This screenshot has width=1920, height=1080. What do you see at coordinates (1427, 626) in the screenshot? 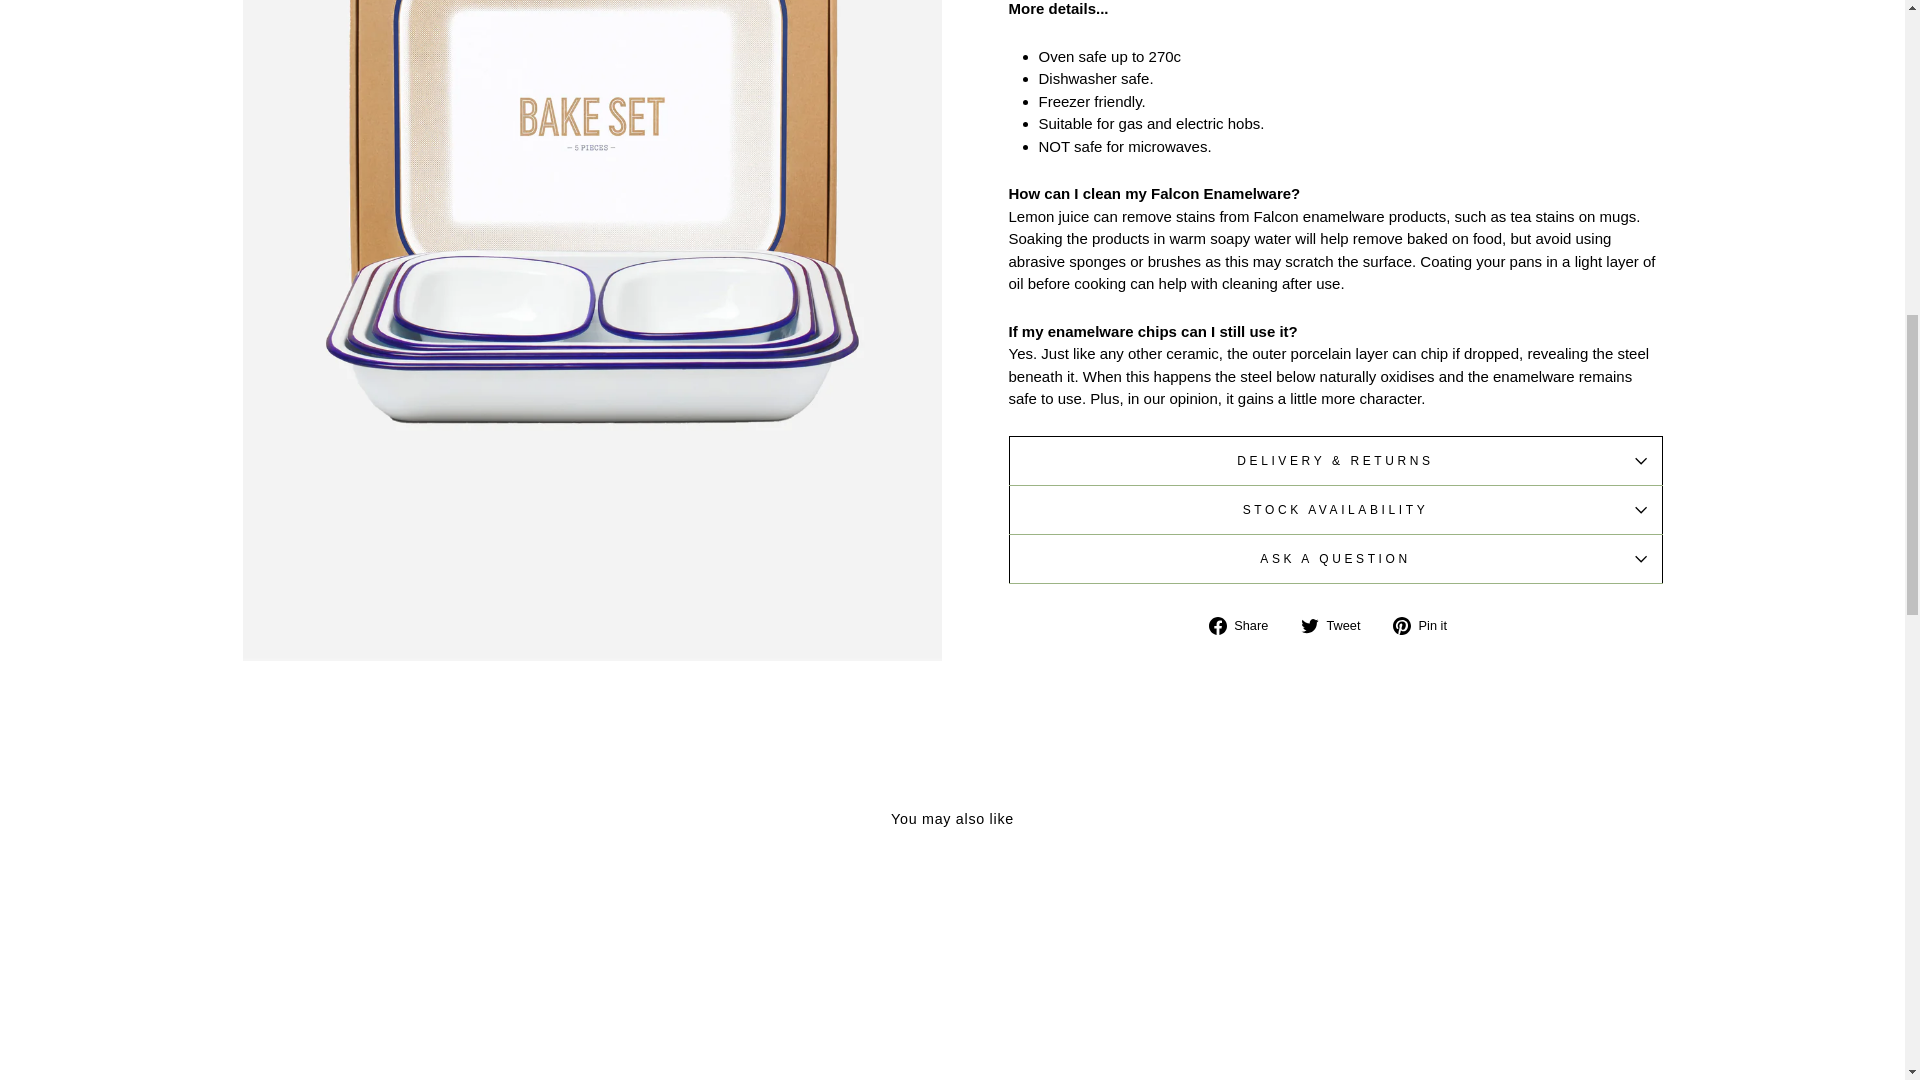
I see `Pin on Pinterest` at bounding box center [1427, 626].